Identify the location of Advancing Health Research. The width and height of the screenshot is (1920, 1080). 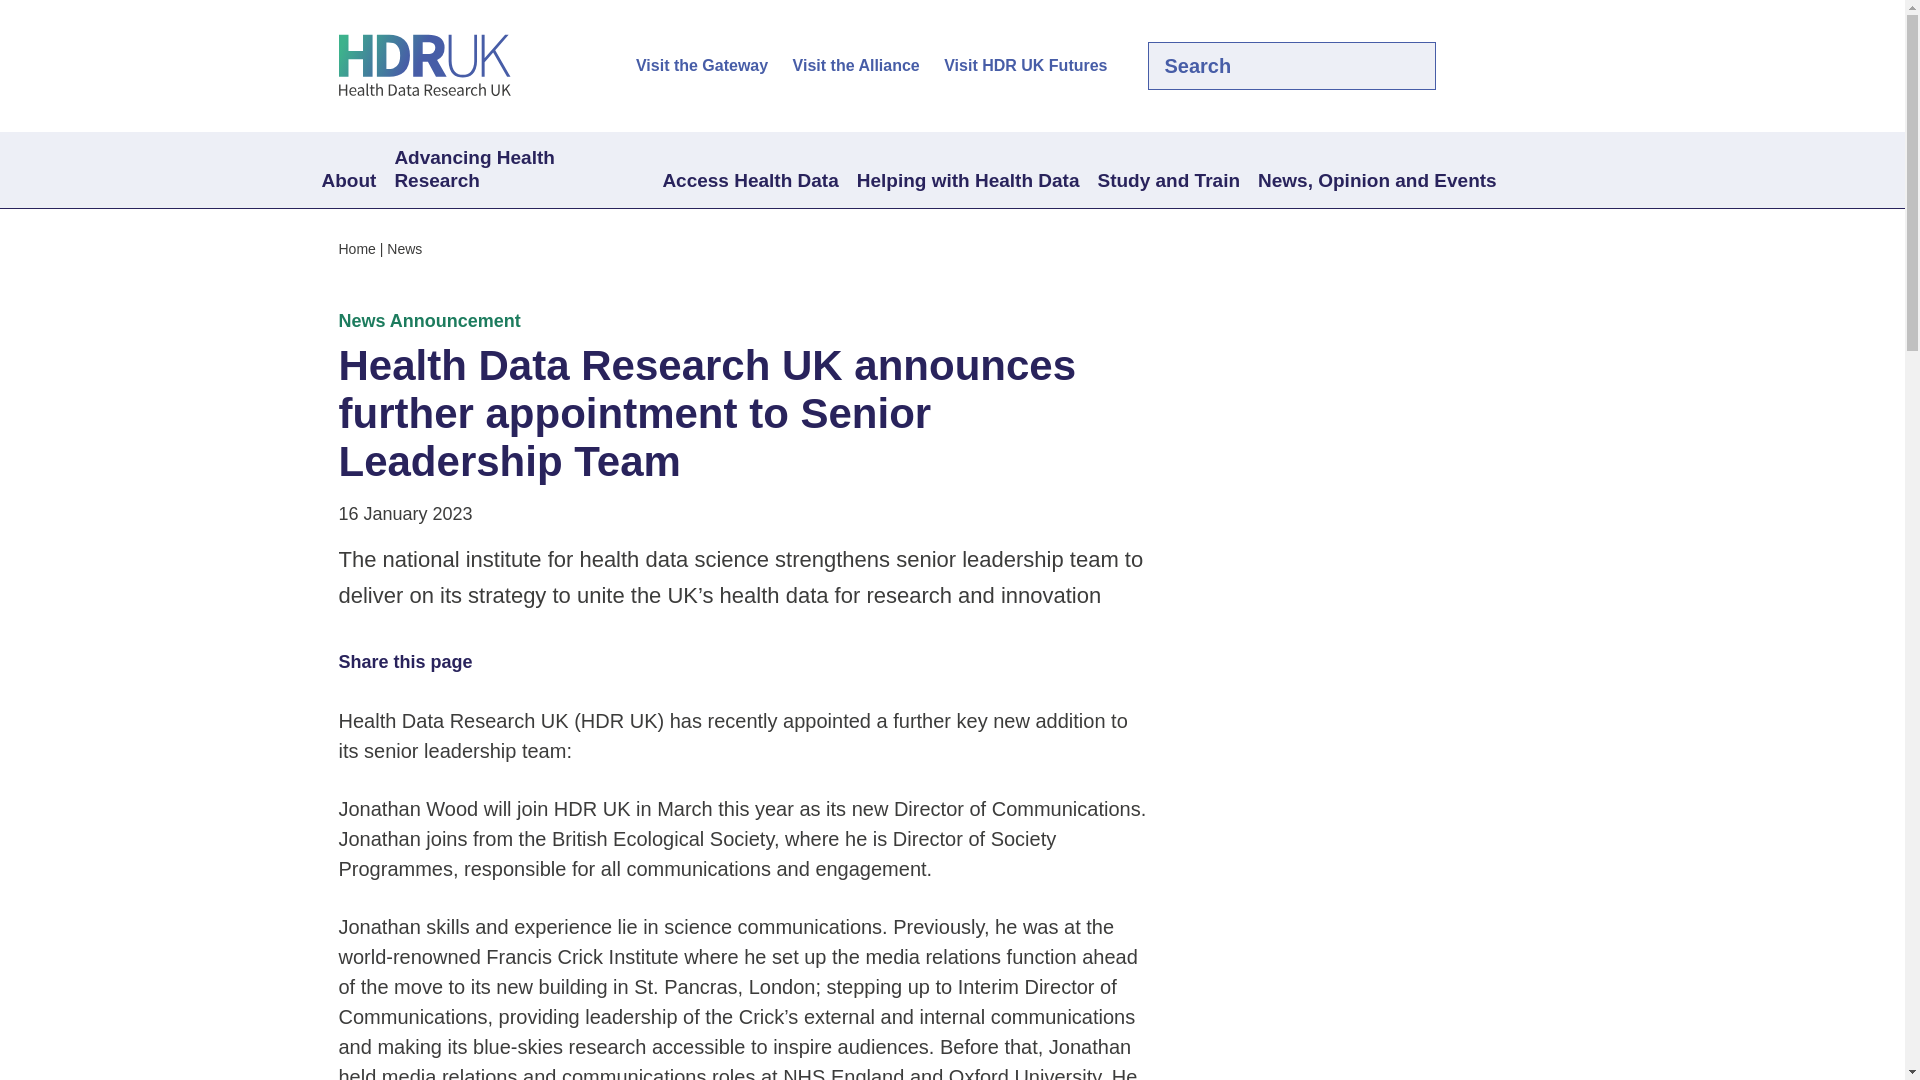
(518, 170).